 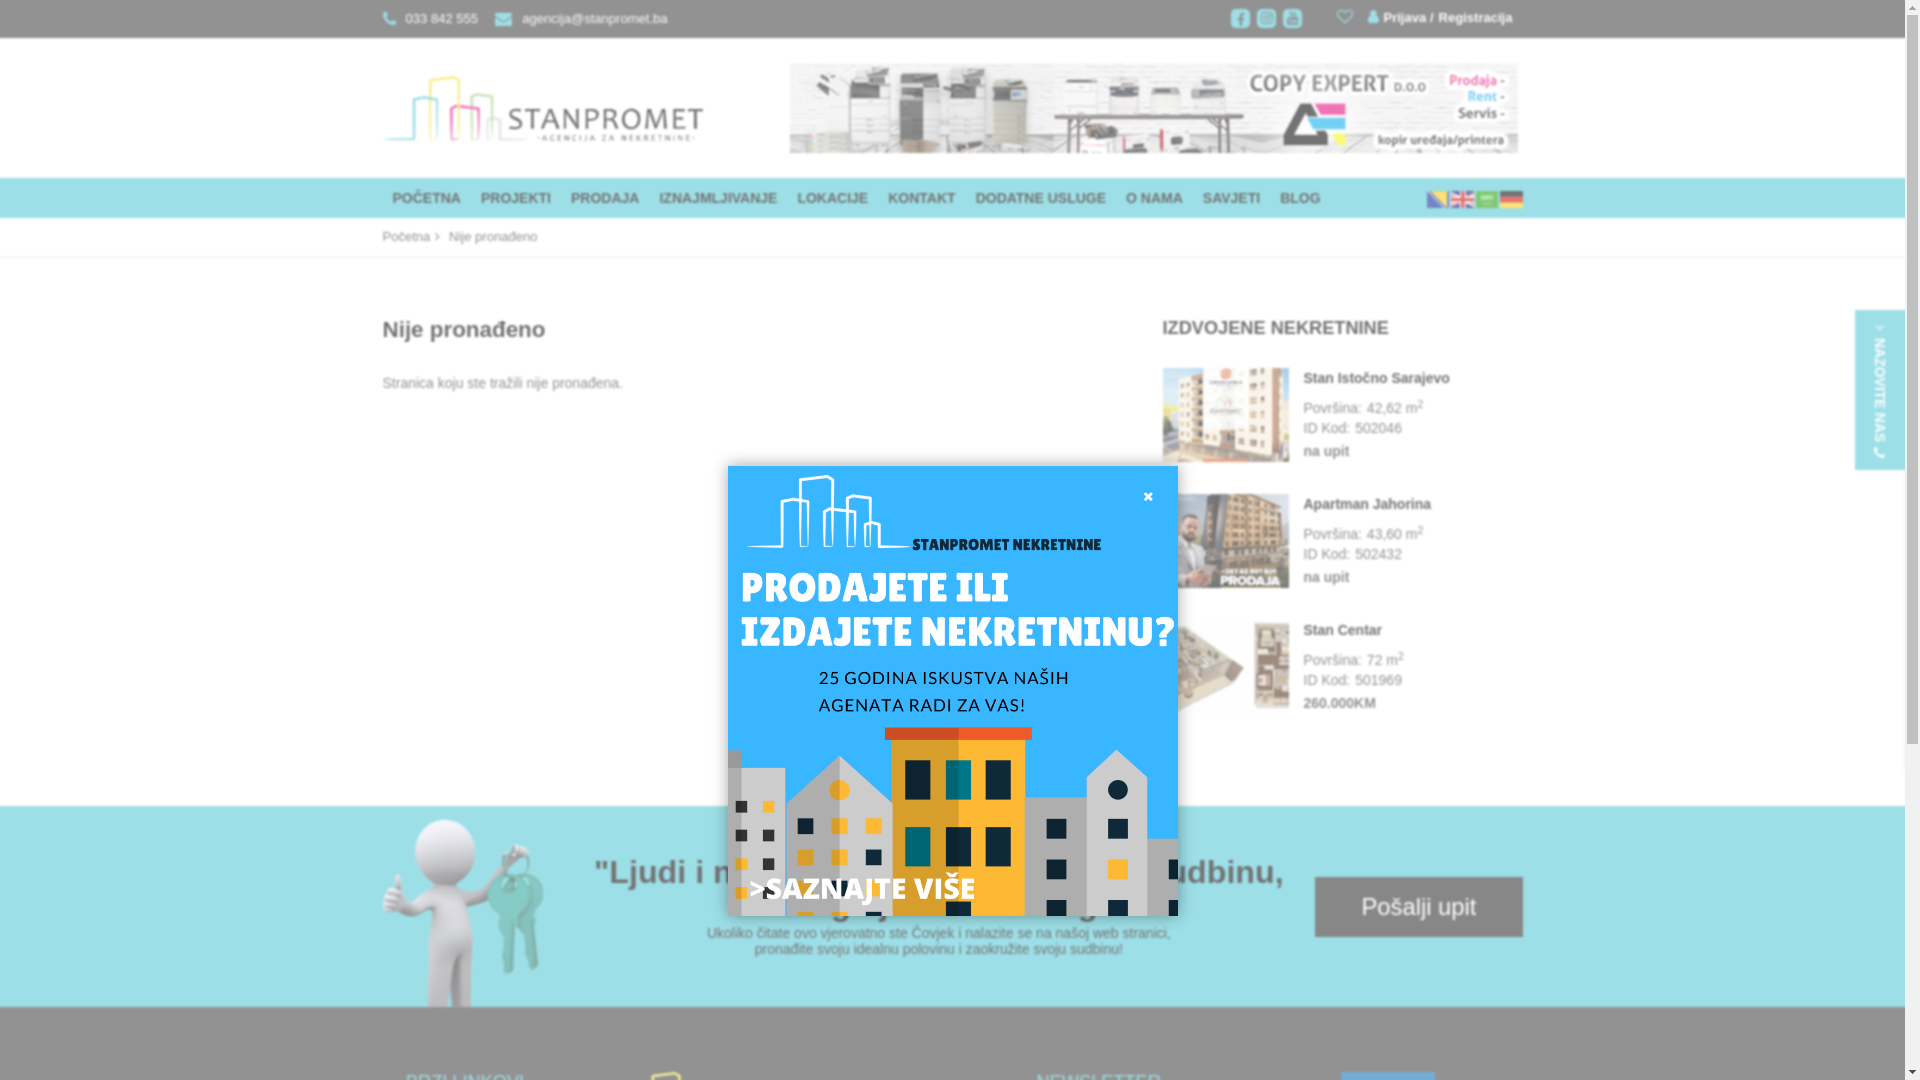 What do you see at coordinates (1438, 198) in the screenshot?
I see `Bosanski` at bounding box center [1438, 198].